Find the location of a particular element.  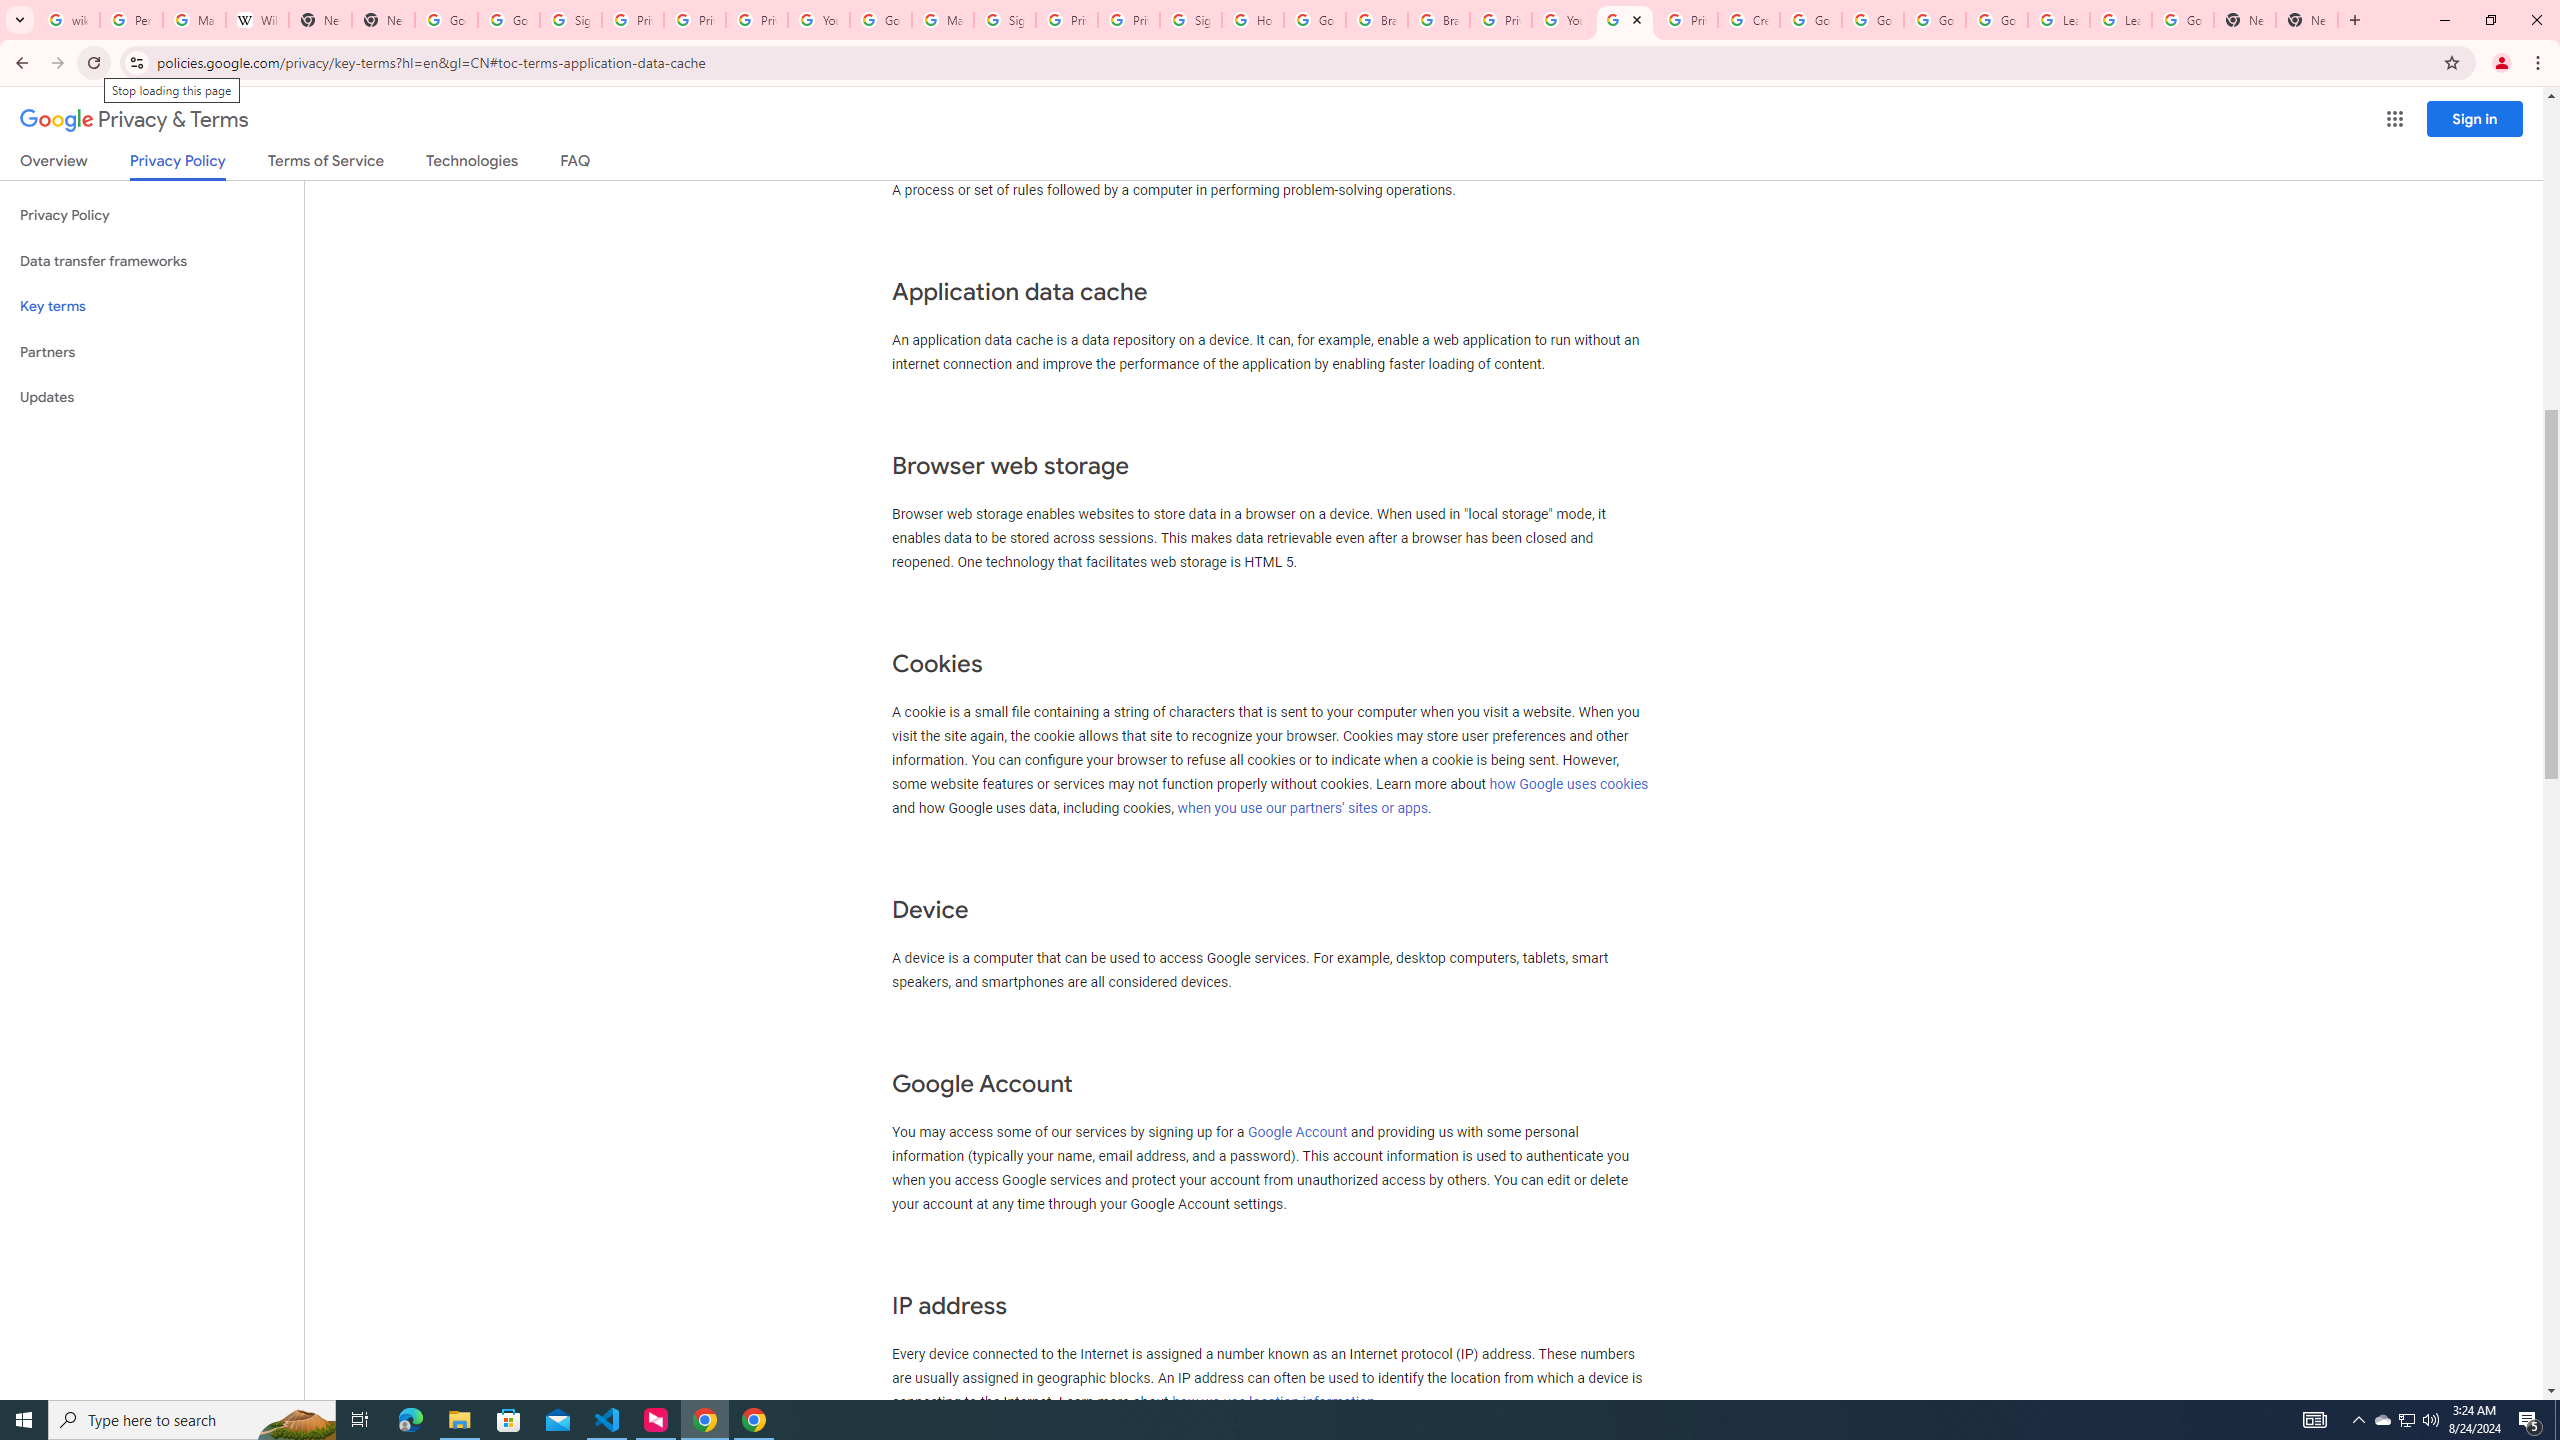

Personalization & Google Search results - Google Search Help is located at coordinates (132, 20).